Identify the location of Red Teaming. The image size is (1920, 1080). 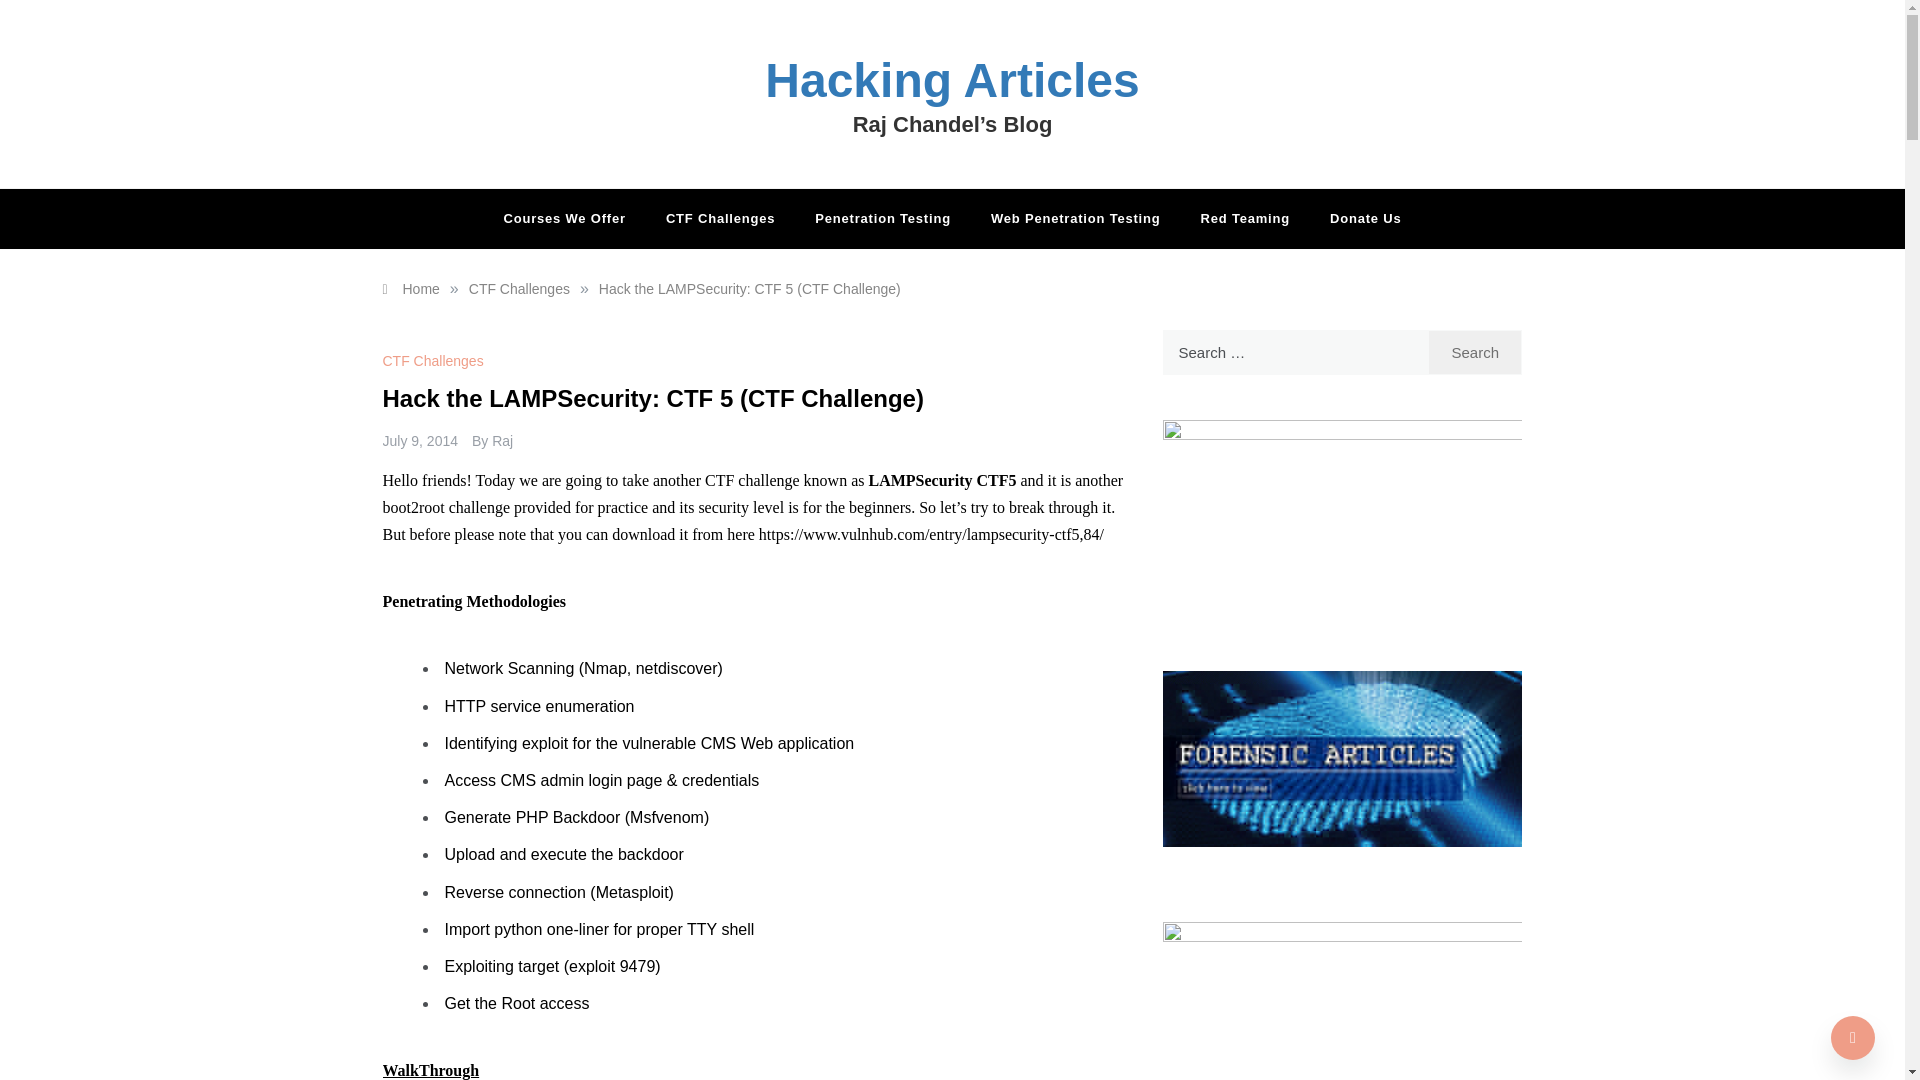
(1244, 219).